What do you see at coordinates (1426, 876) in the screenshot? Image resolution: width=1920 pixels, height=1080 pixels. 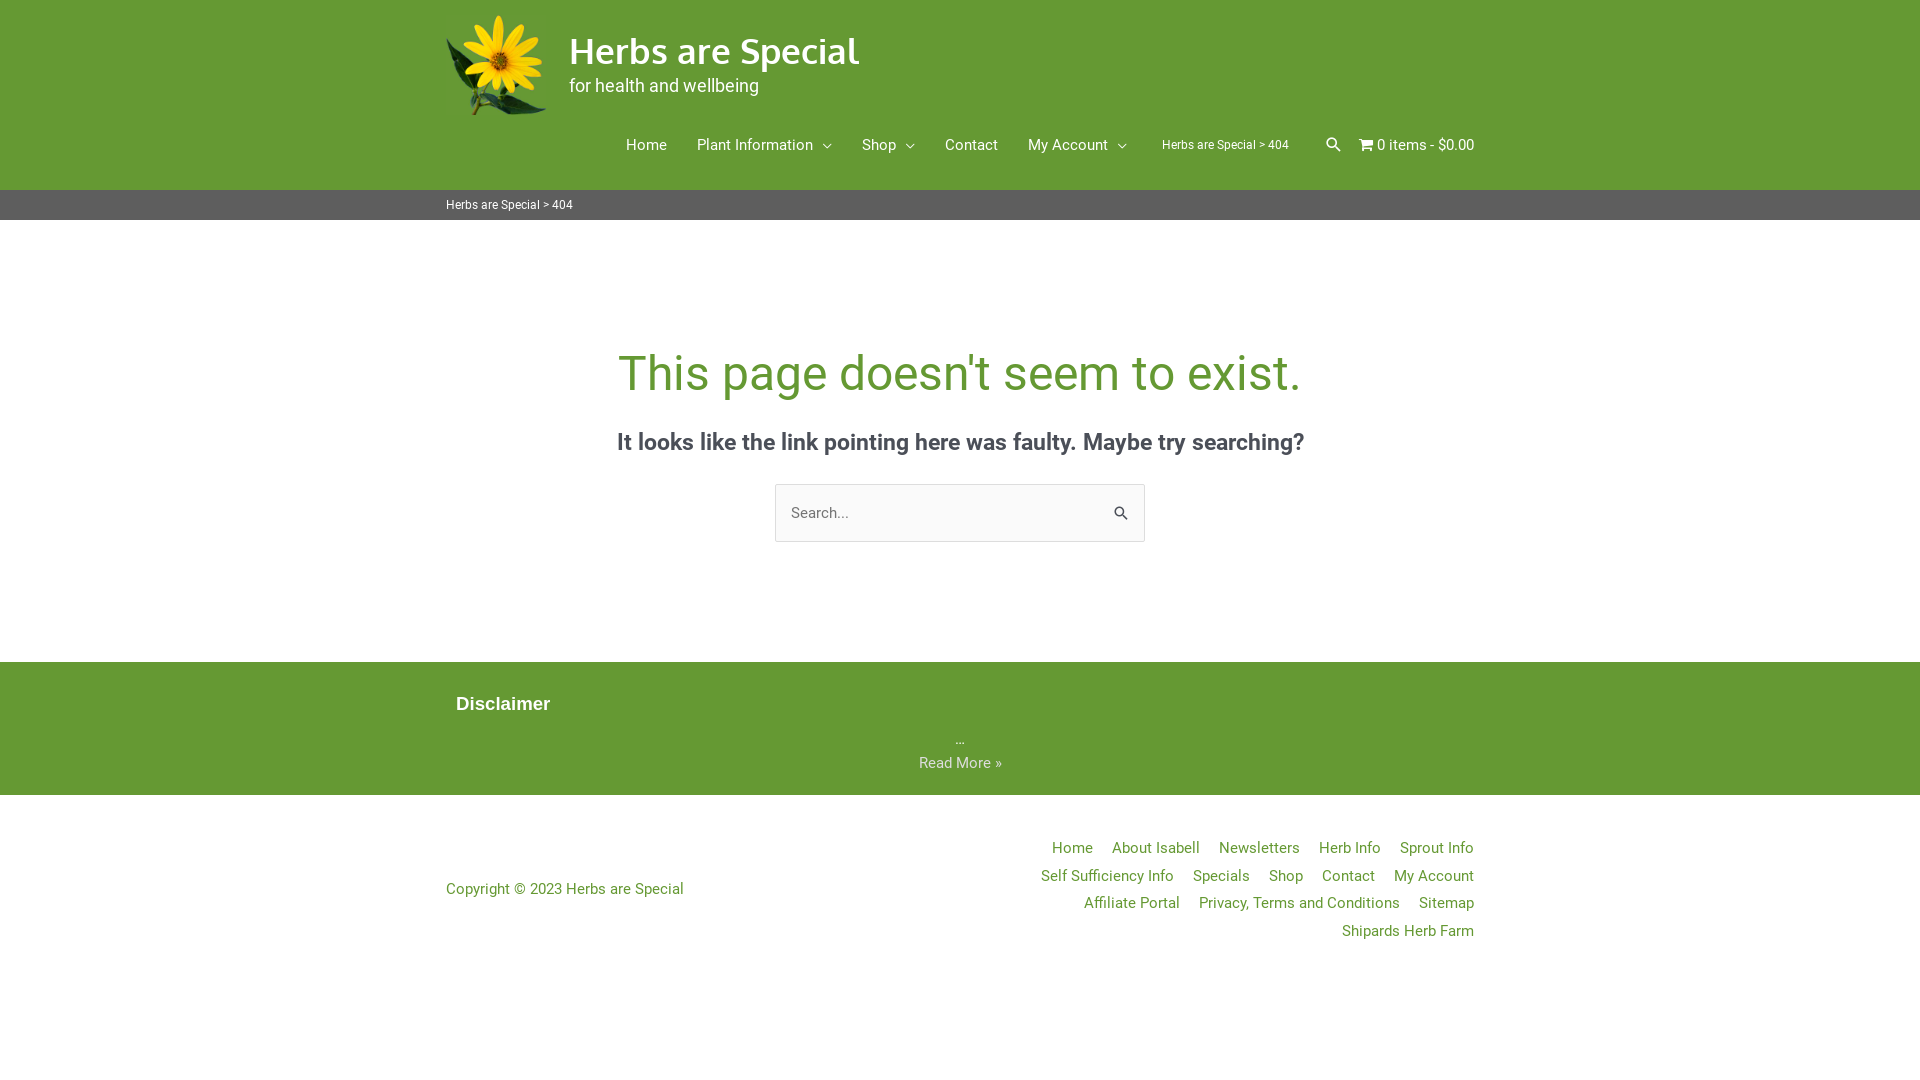 I see `My Account` at bounding box center [1426, 876].